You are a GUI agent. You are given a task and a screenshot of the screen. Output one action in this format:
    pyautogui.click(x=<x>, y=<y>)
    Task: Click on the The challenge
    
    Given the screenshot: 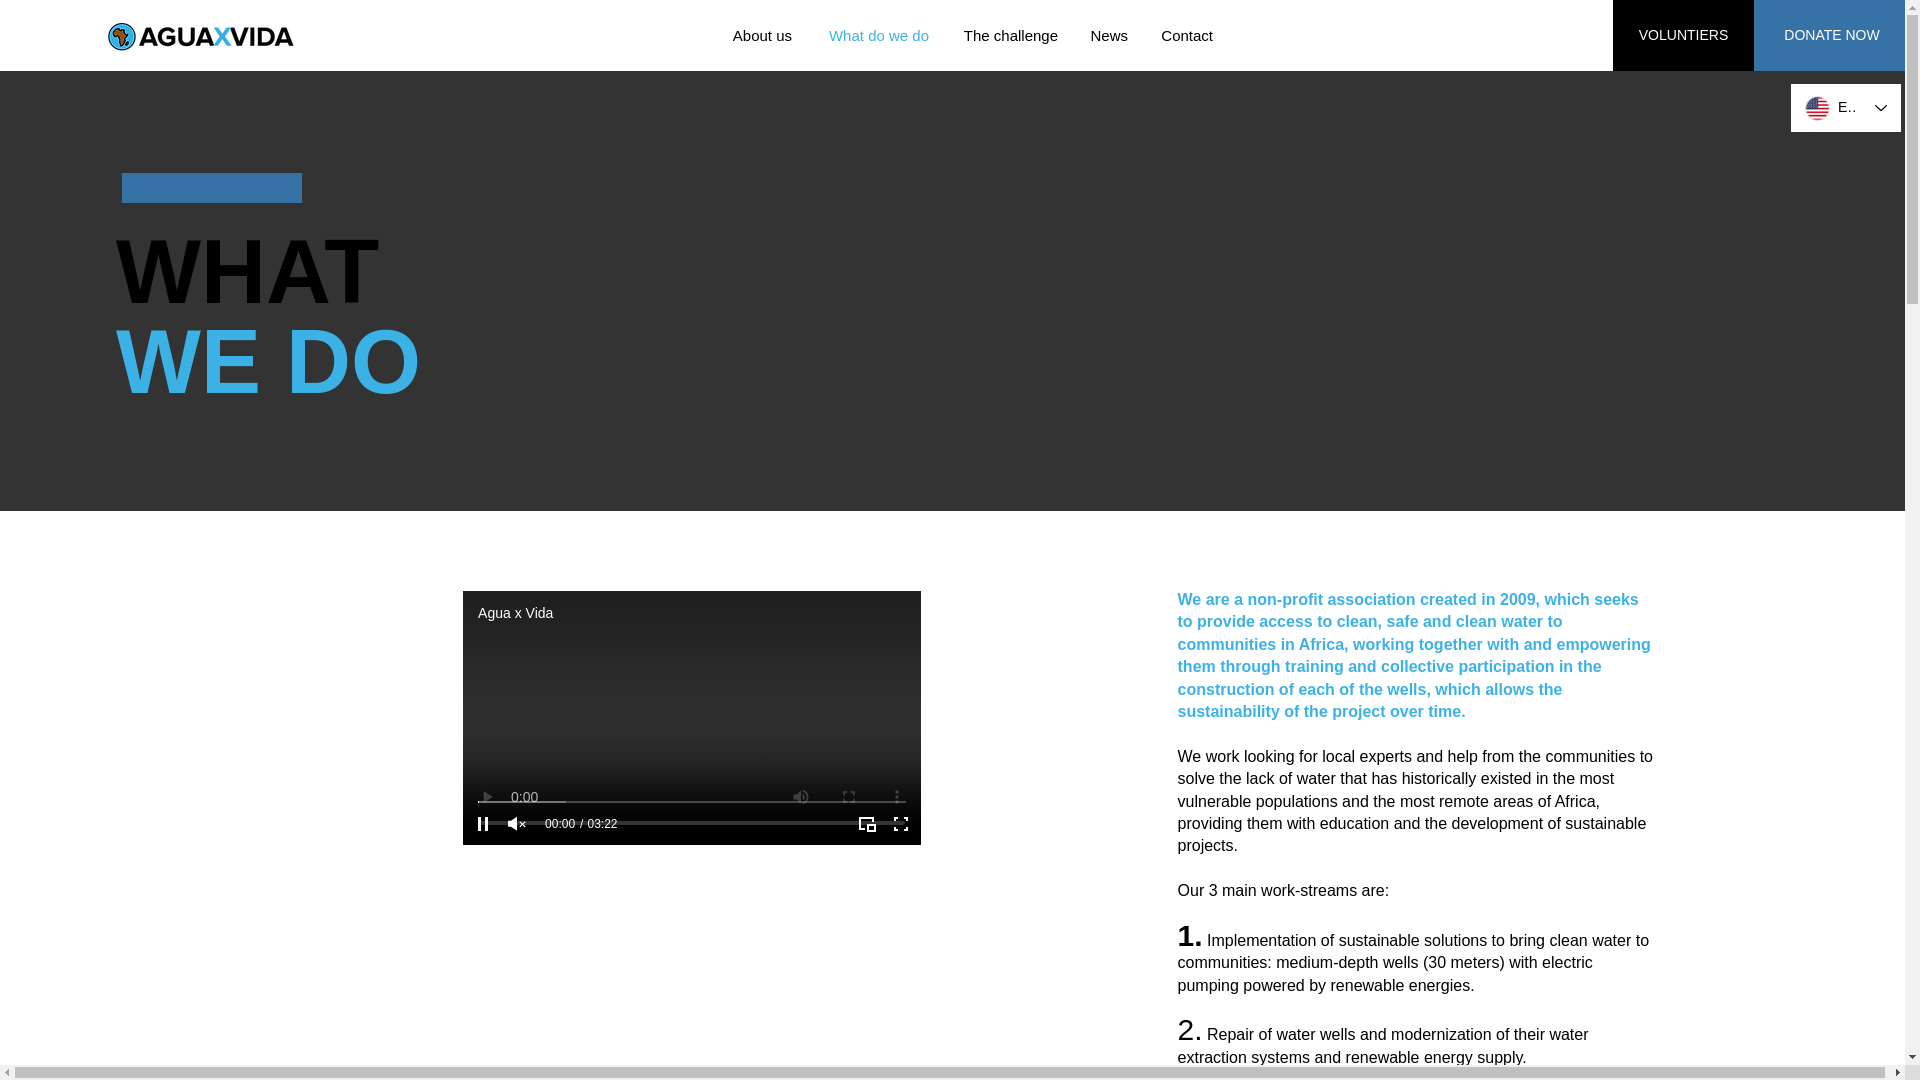 What is the action you would take?
    pyautogui.click(x=1008, y=35)
    